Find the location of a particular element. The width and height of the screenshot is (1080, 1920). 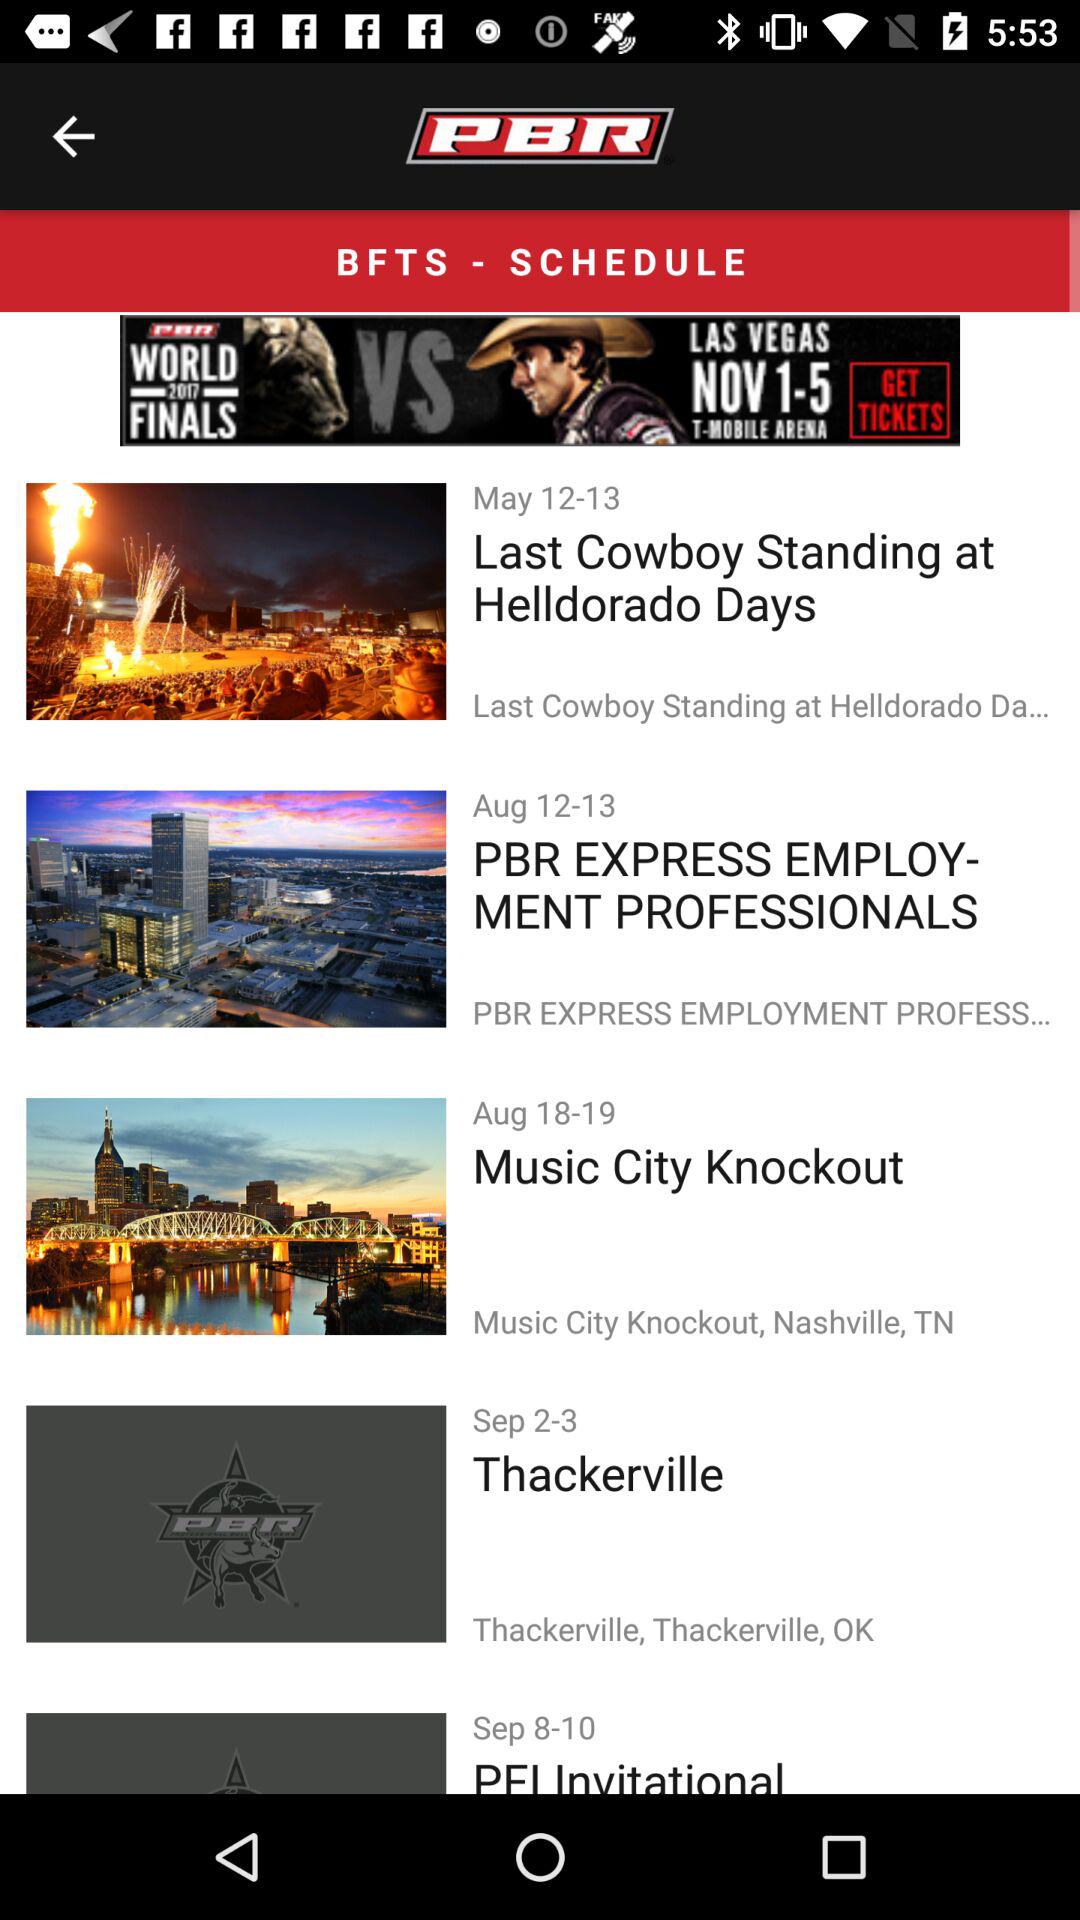

choose icon below the bfts - schedule icon is located at coordinates (540, 380).